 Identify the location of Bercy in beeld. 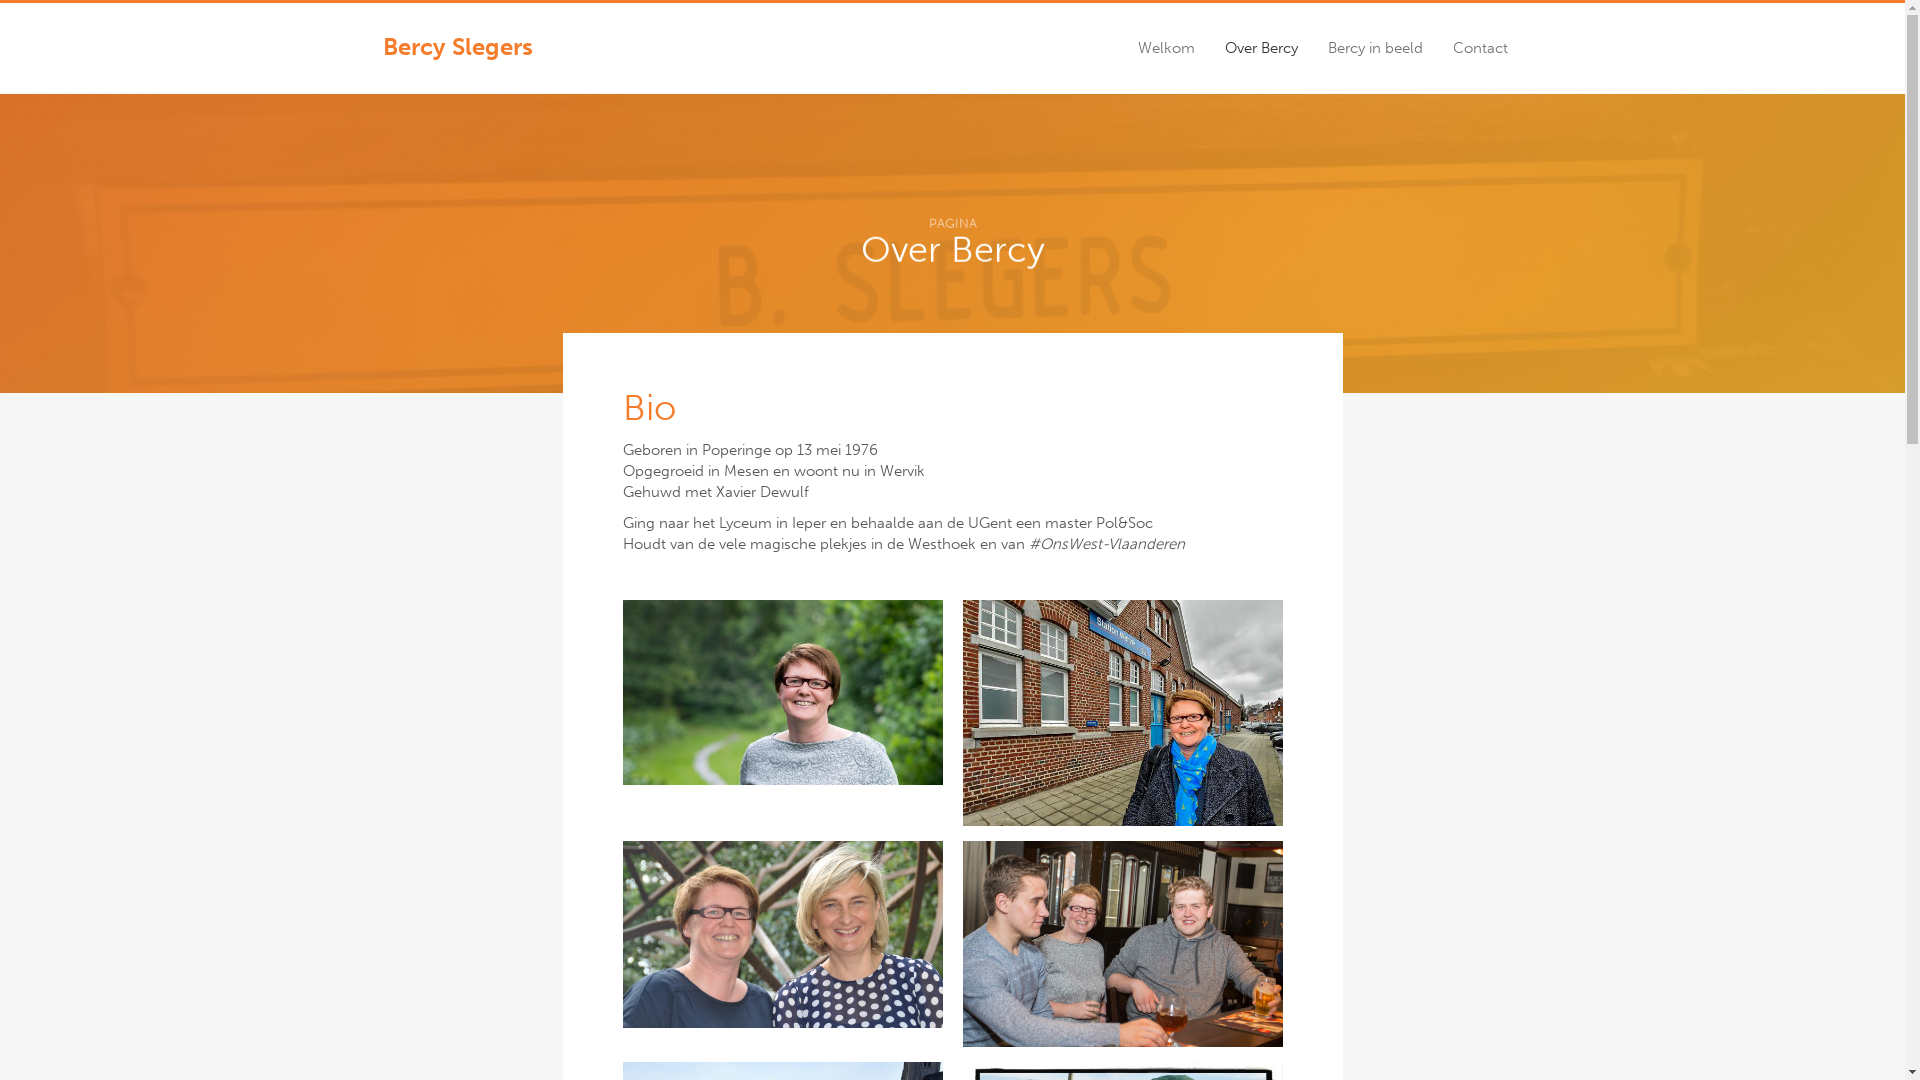
(1374, 48).